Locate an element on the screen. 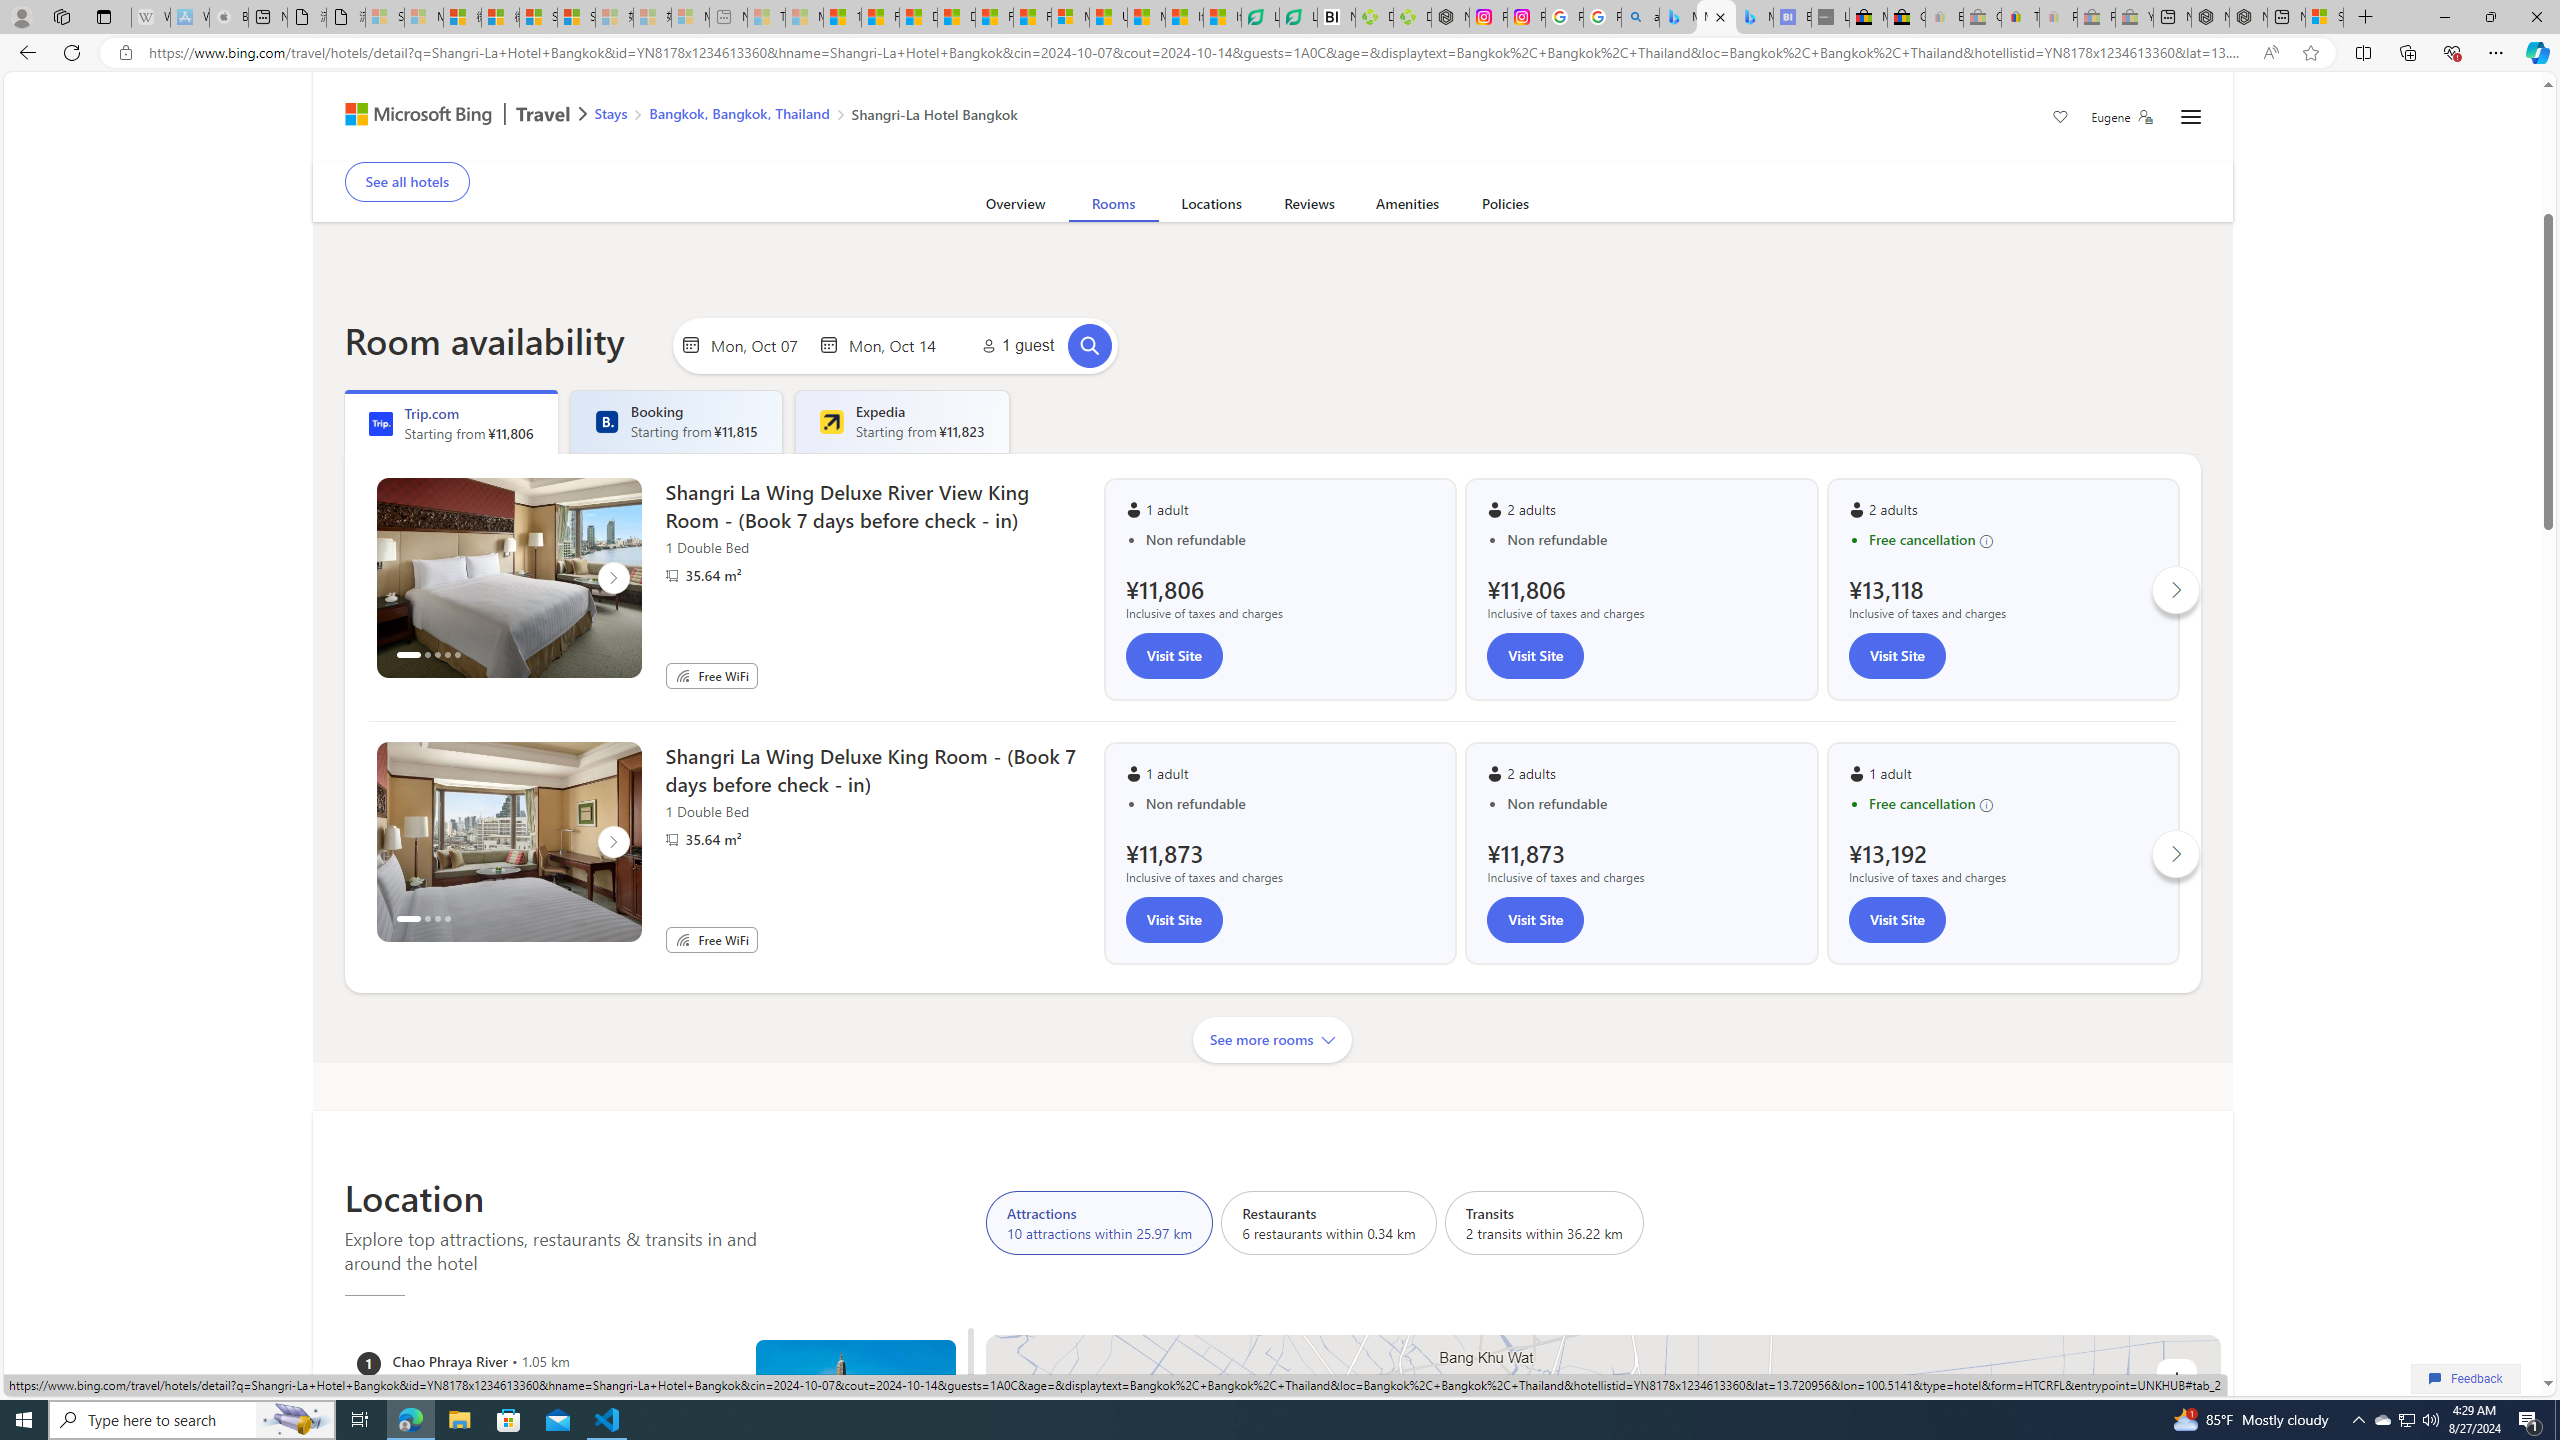 The height and width of the screenshot is (1440, 2560). Trip.com is located at coordinates (2119, 108).